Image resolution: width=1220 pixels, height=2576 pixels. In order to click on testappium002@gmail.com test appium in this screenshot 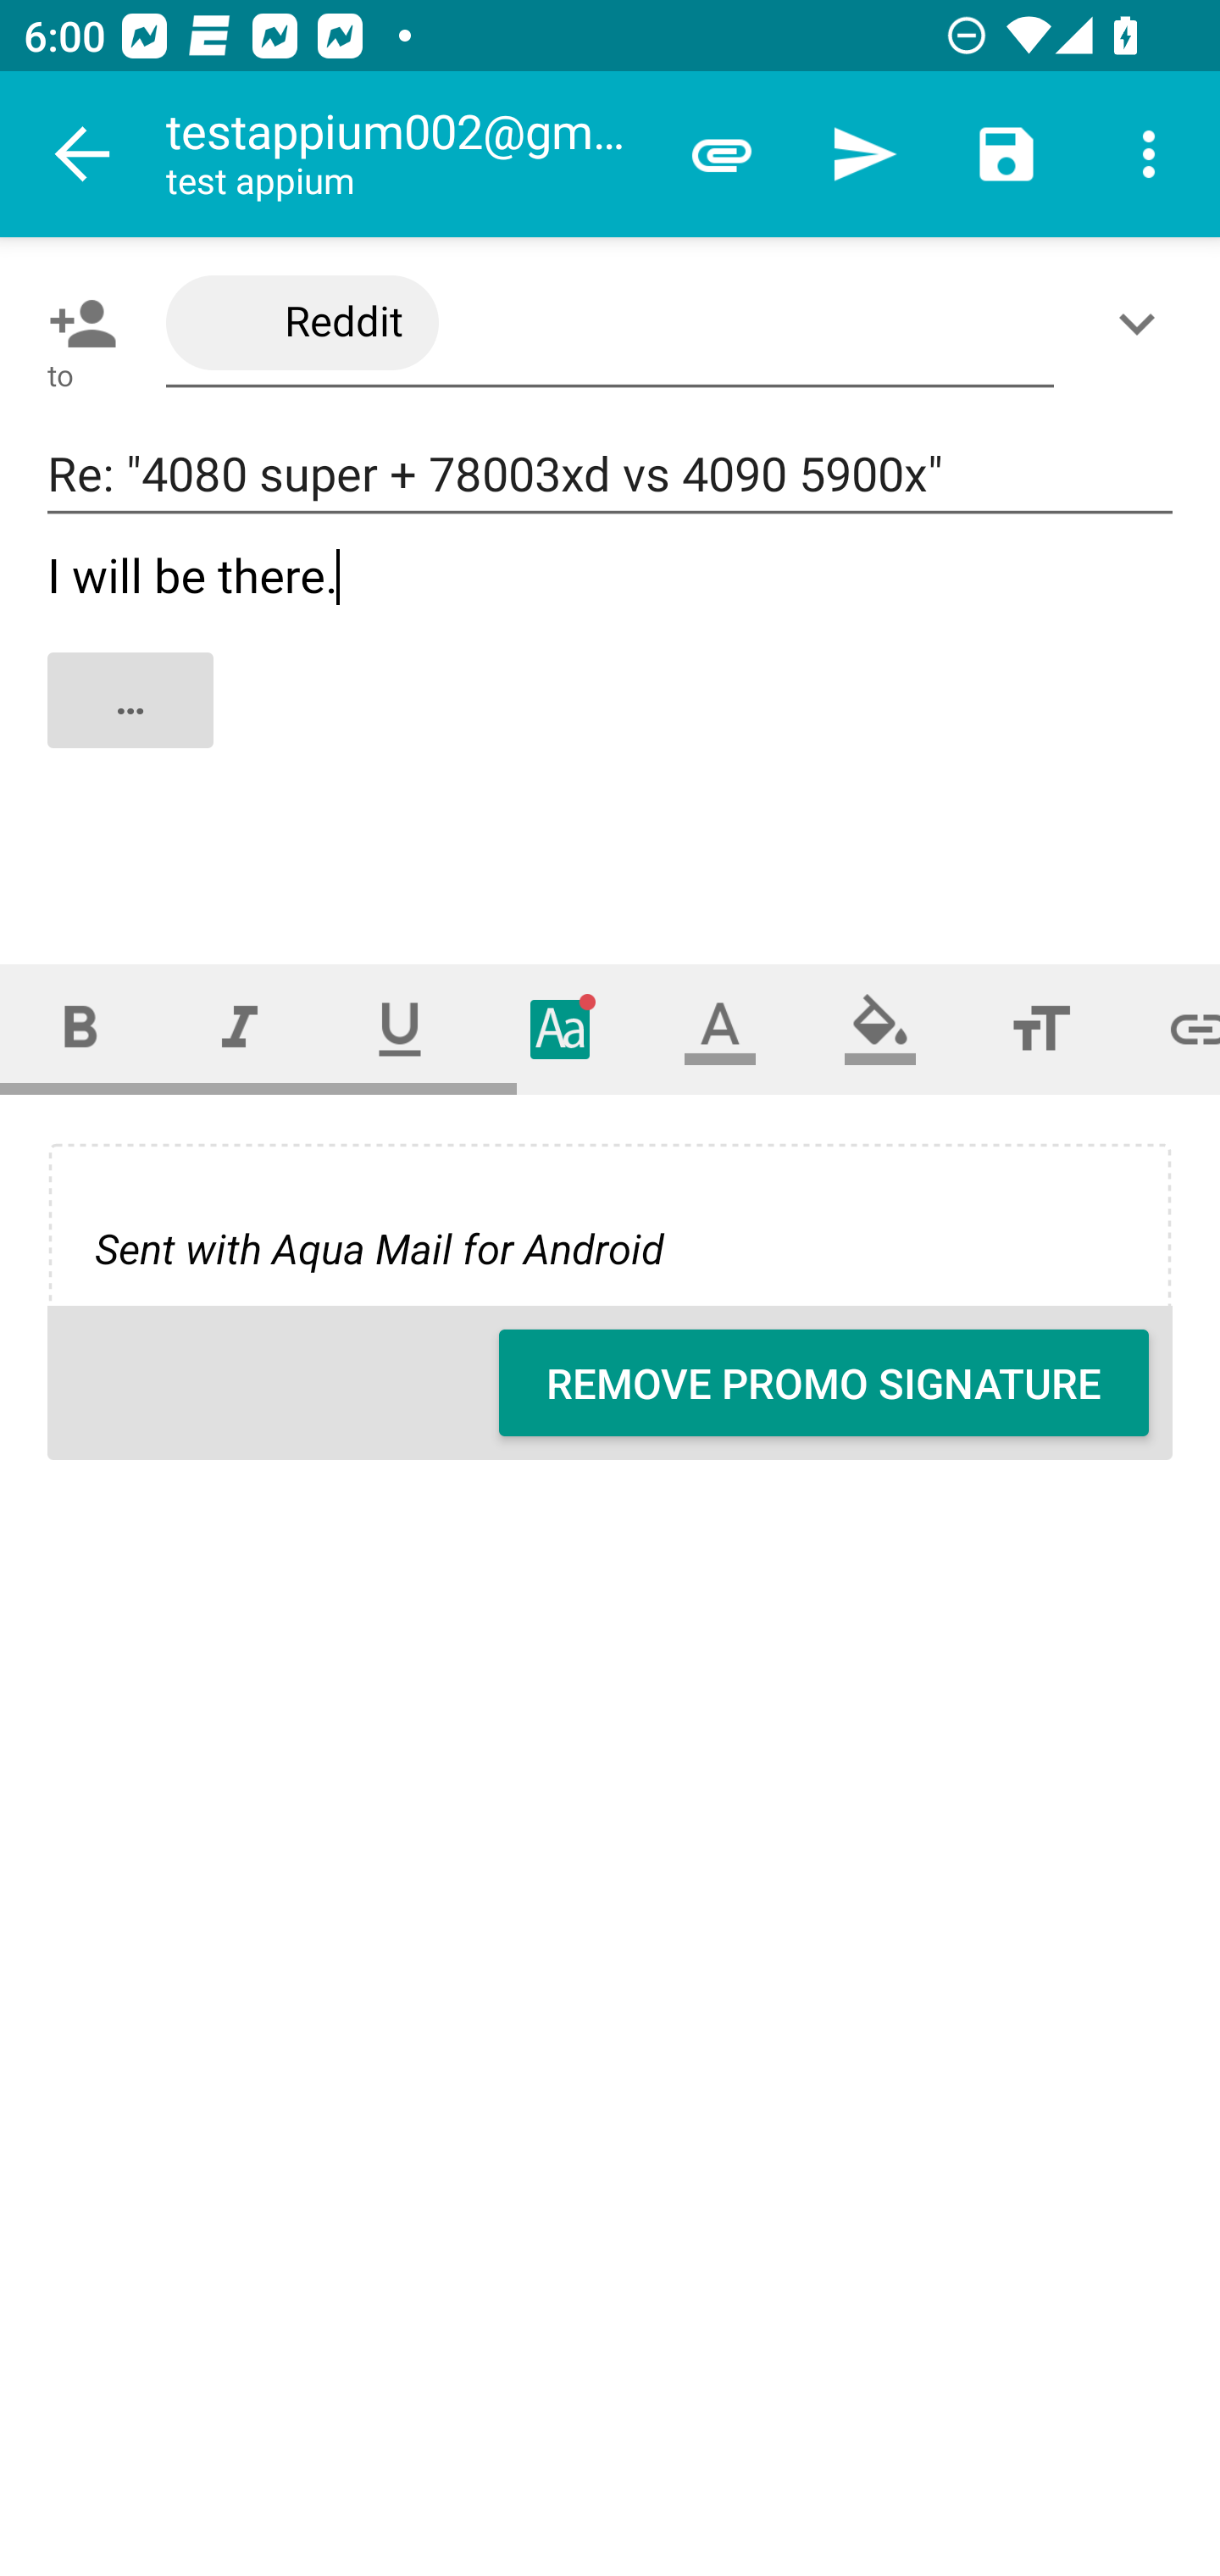, I will do `click(408, 154)`.